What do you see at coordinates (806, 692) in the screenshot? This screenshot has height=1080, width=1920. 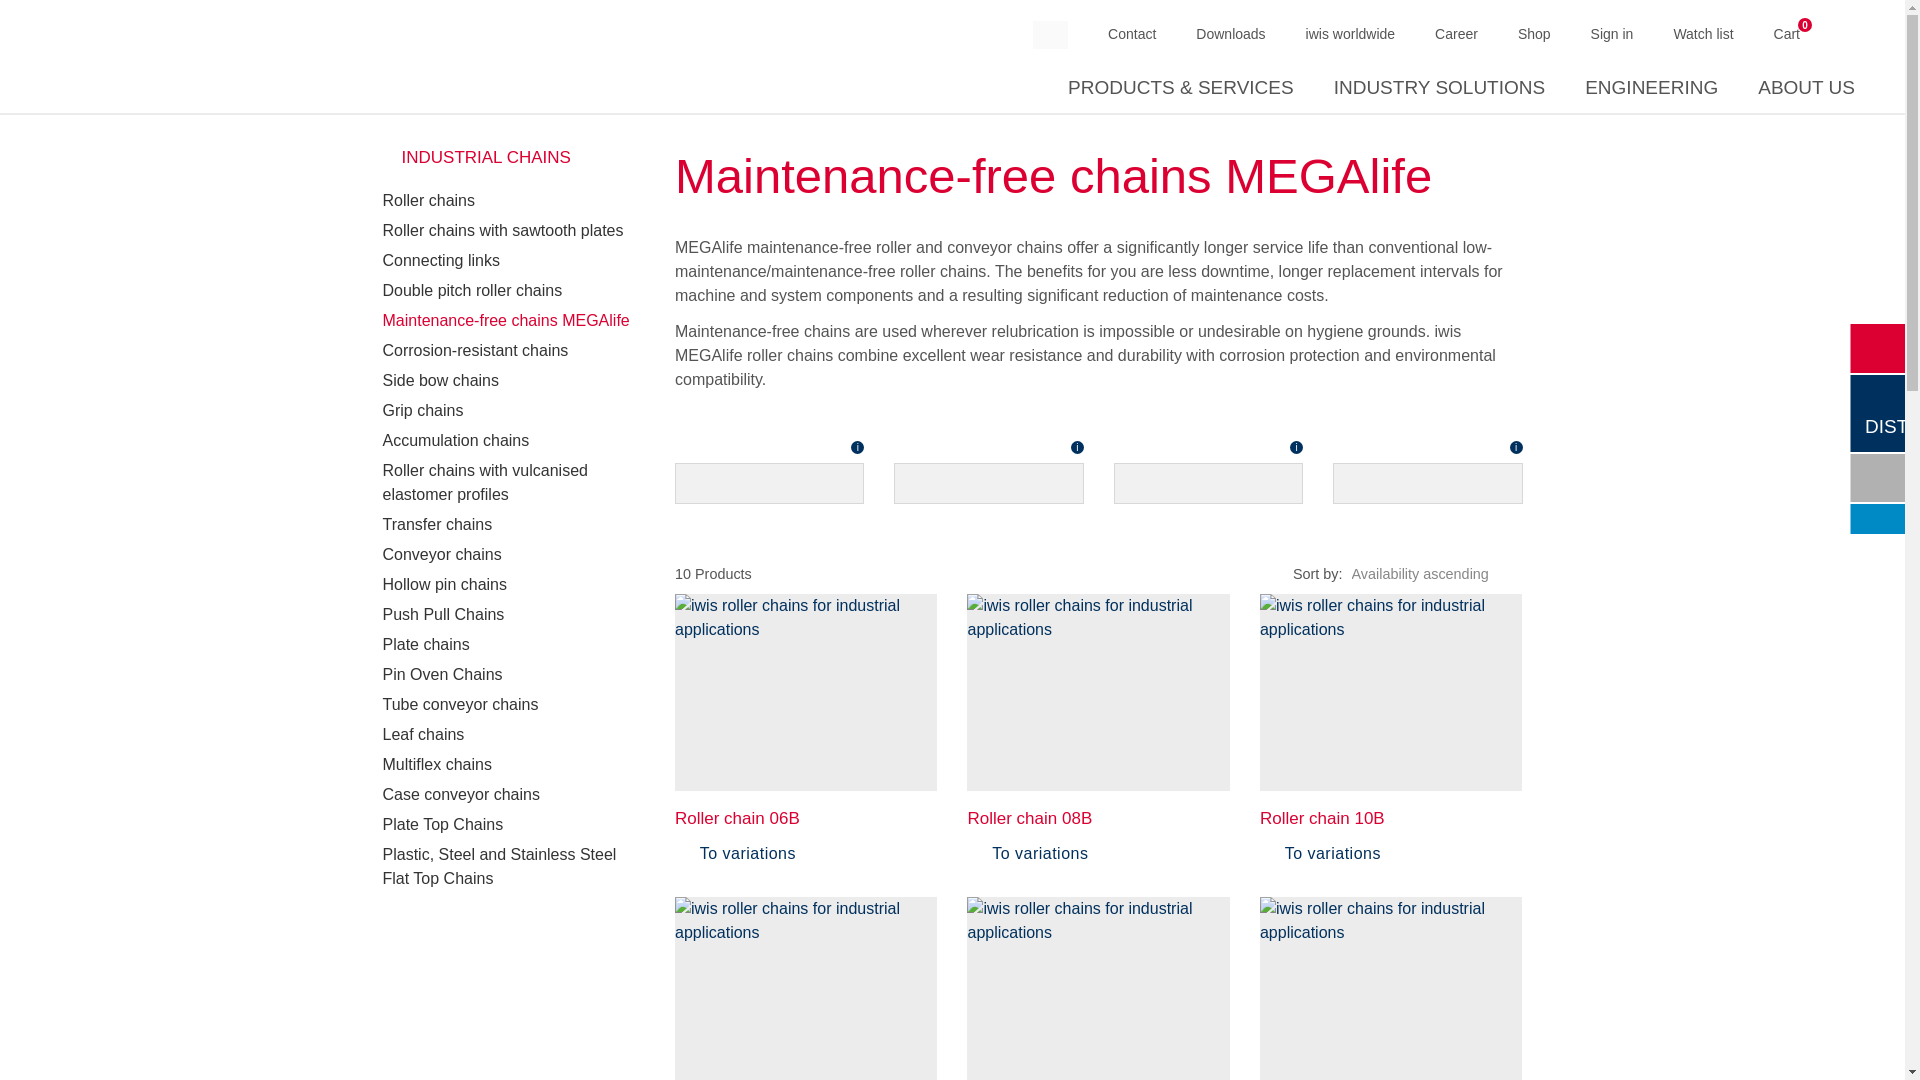 I see `iwis roller chains for industrial applications` at bounding box center [806, 692].